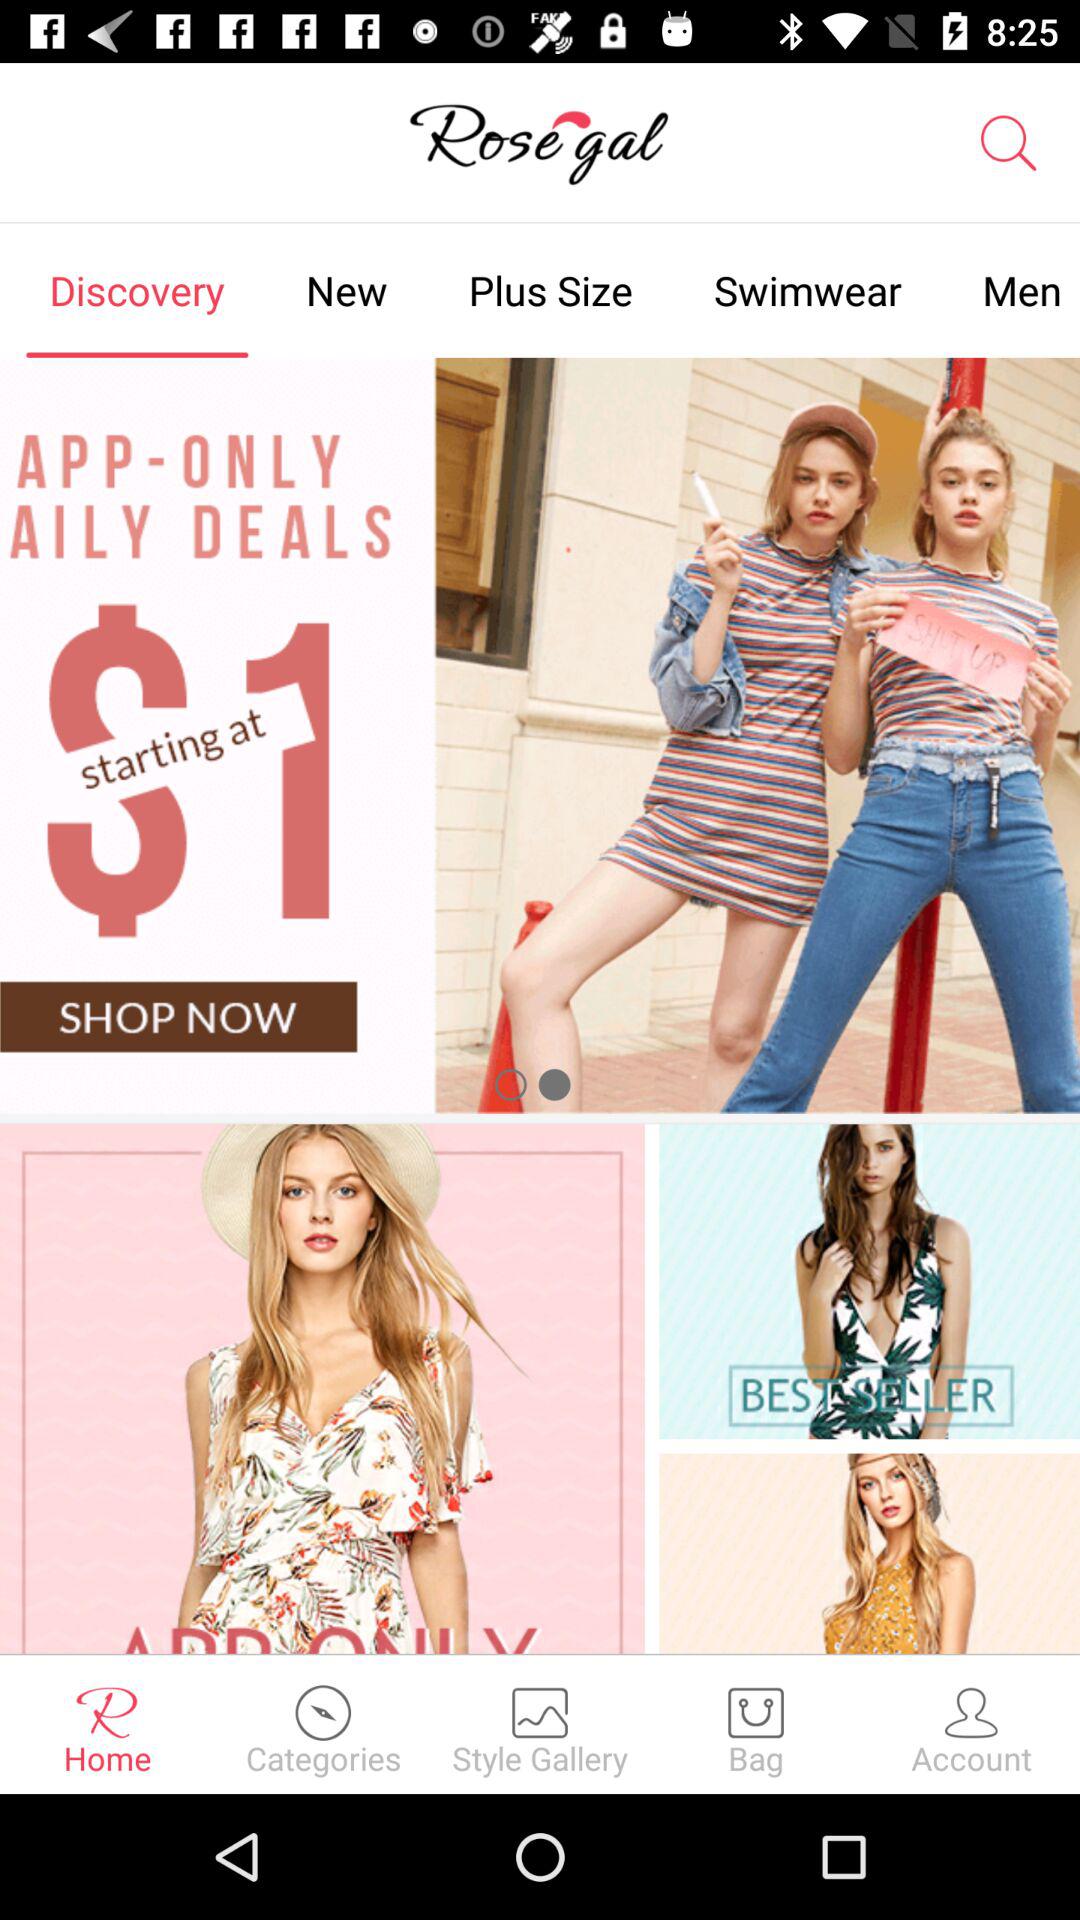 Image resolution: width=1080 pixels, height=1920 pixels. I want to click on access app deals, so click(540, 735).